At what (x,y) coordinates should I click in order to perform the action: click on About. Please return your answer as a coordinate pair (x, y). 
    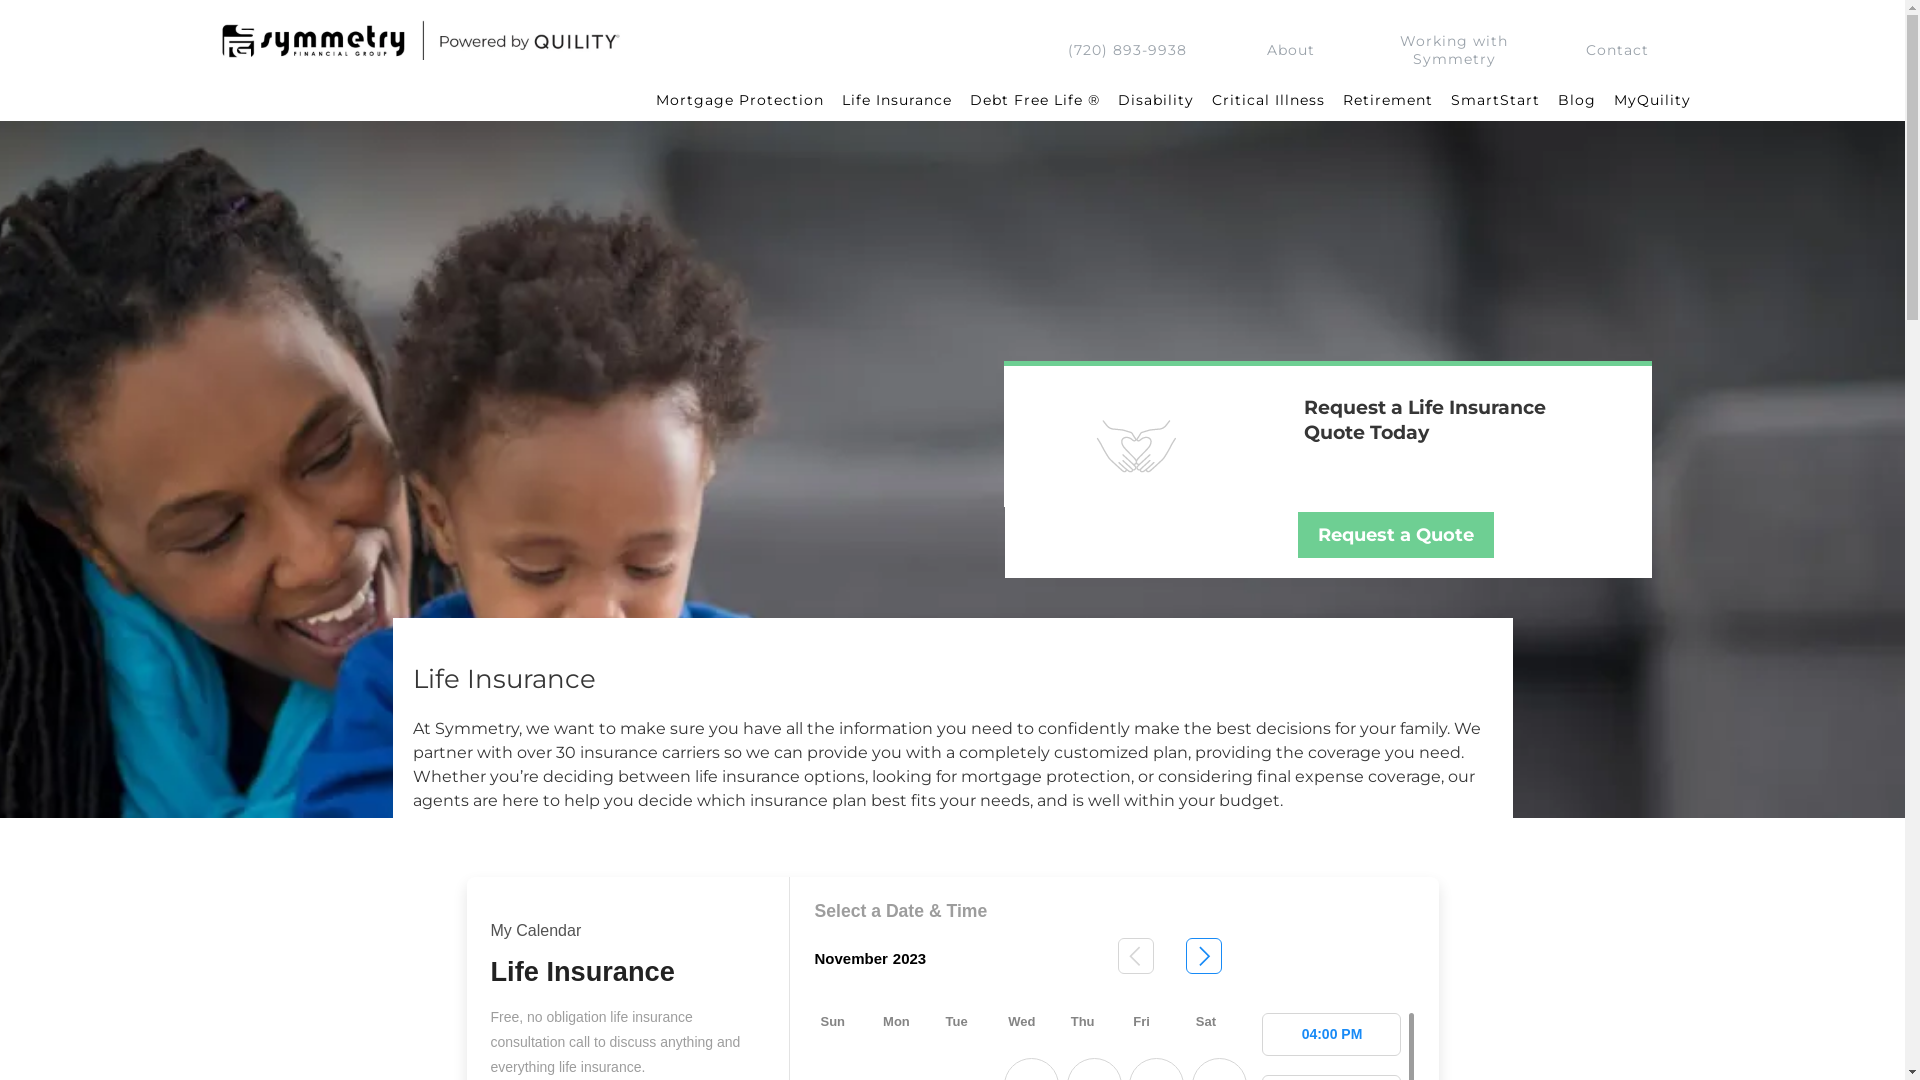
    Looking at the image, I should click on (1291, 50).